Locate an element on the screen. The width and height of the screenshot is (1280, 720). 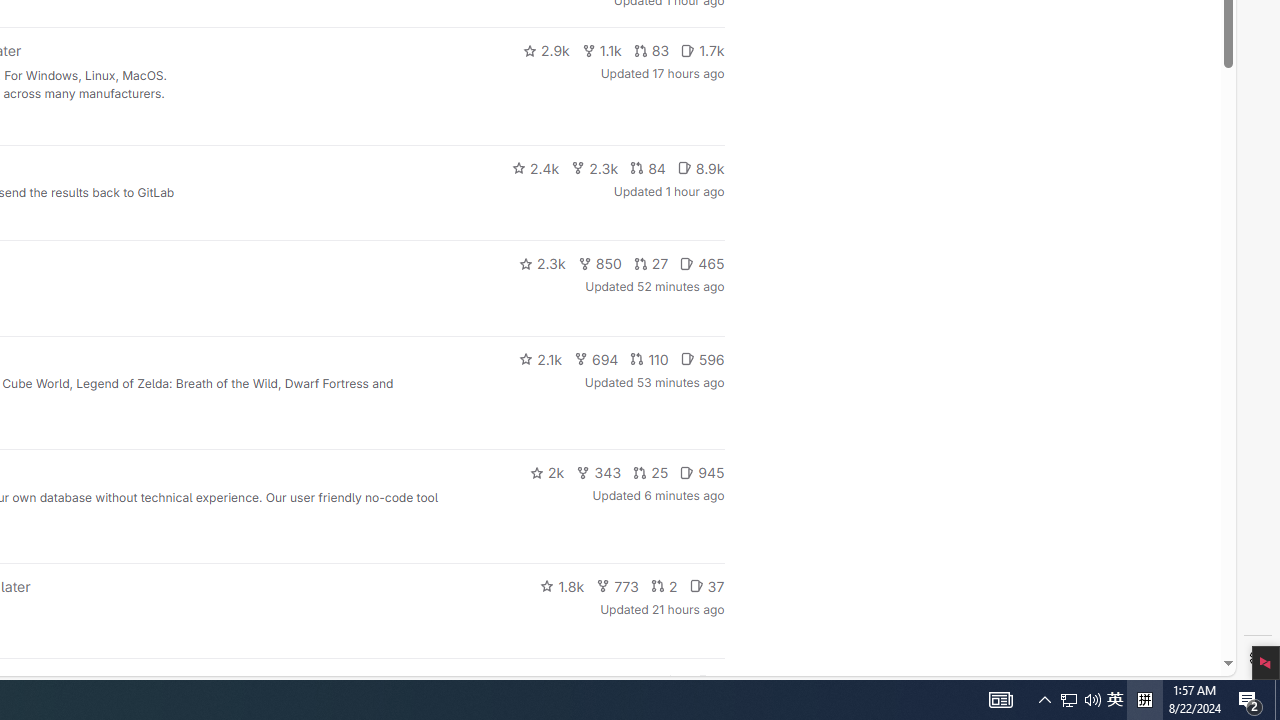
596 is located at coordinates (702, 358).